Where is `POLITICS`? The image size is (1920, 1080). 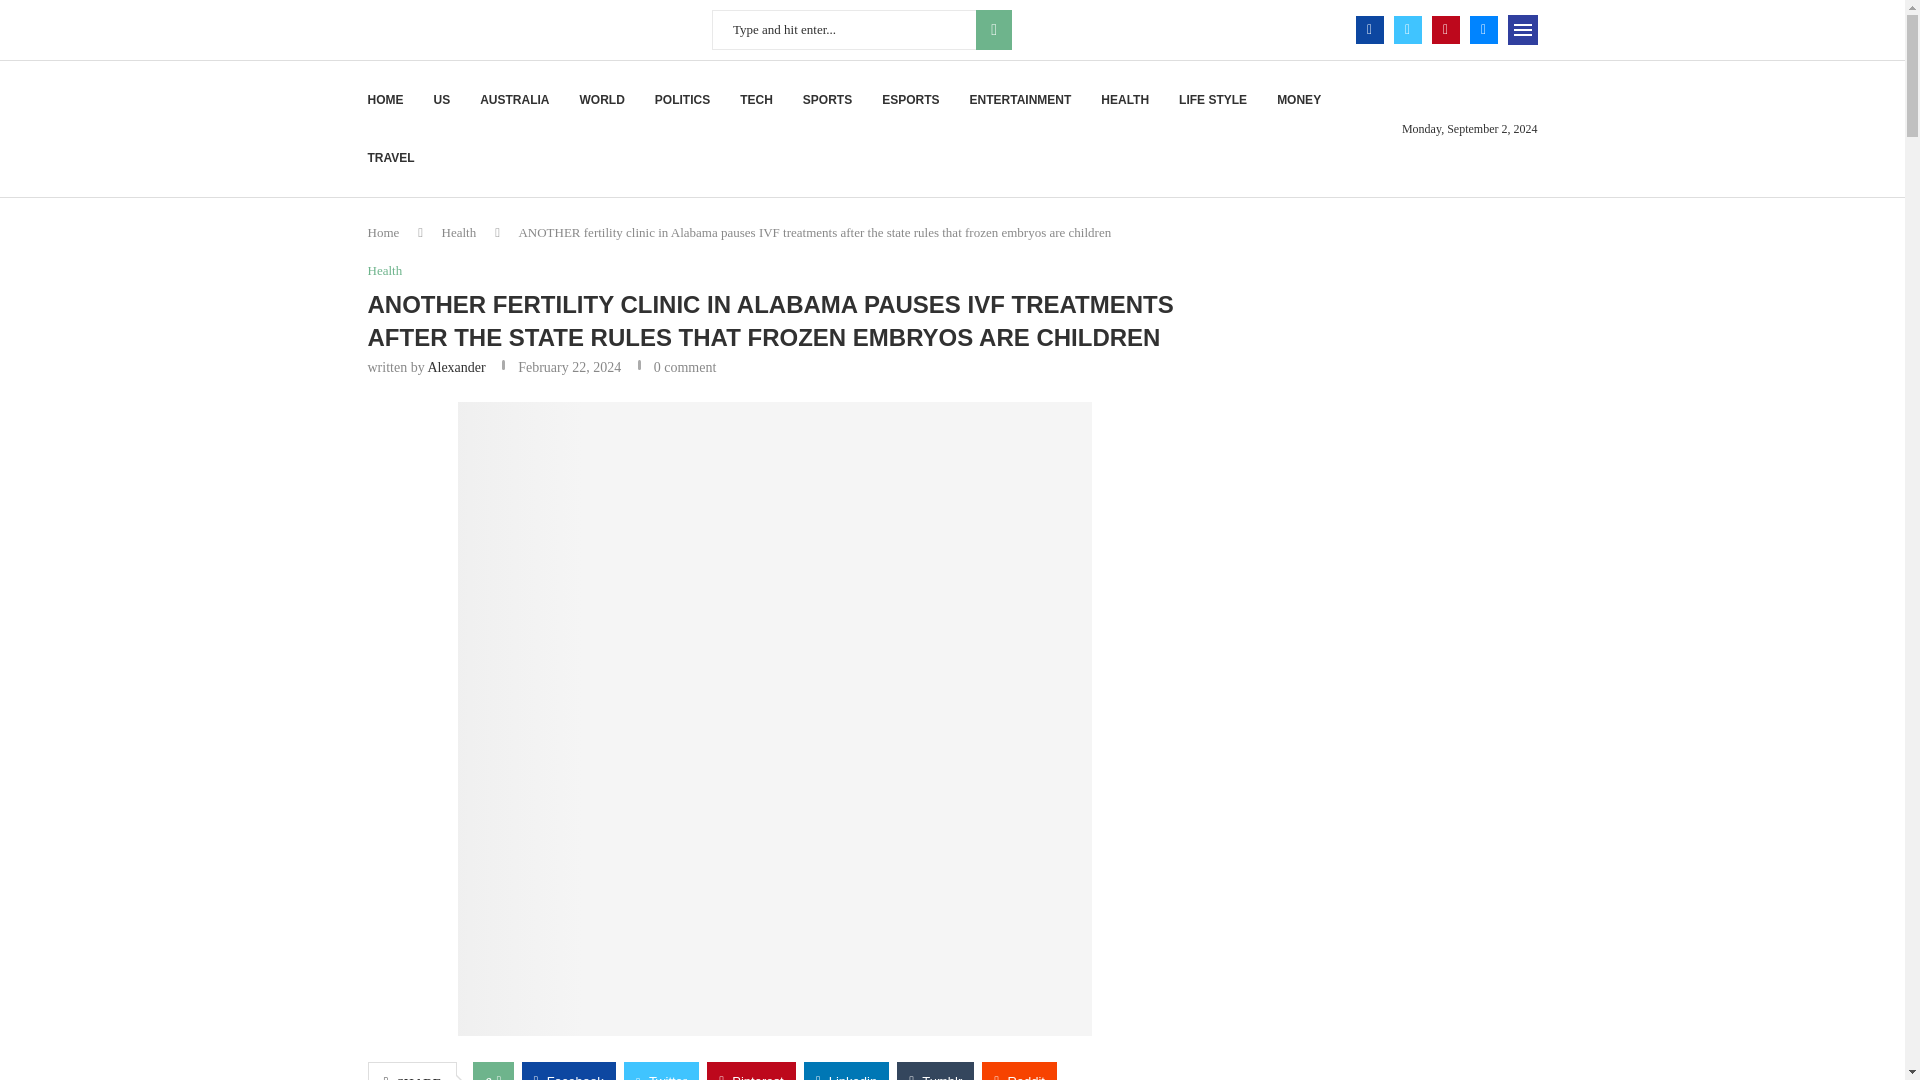 POLITICS is located at coordinates (682, 100).